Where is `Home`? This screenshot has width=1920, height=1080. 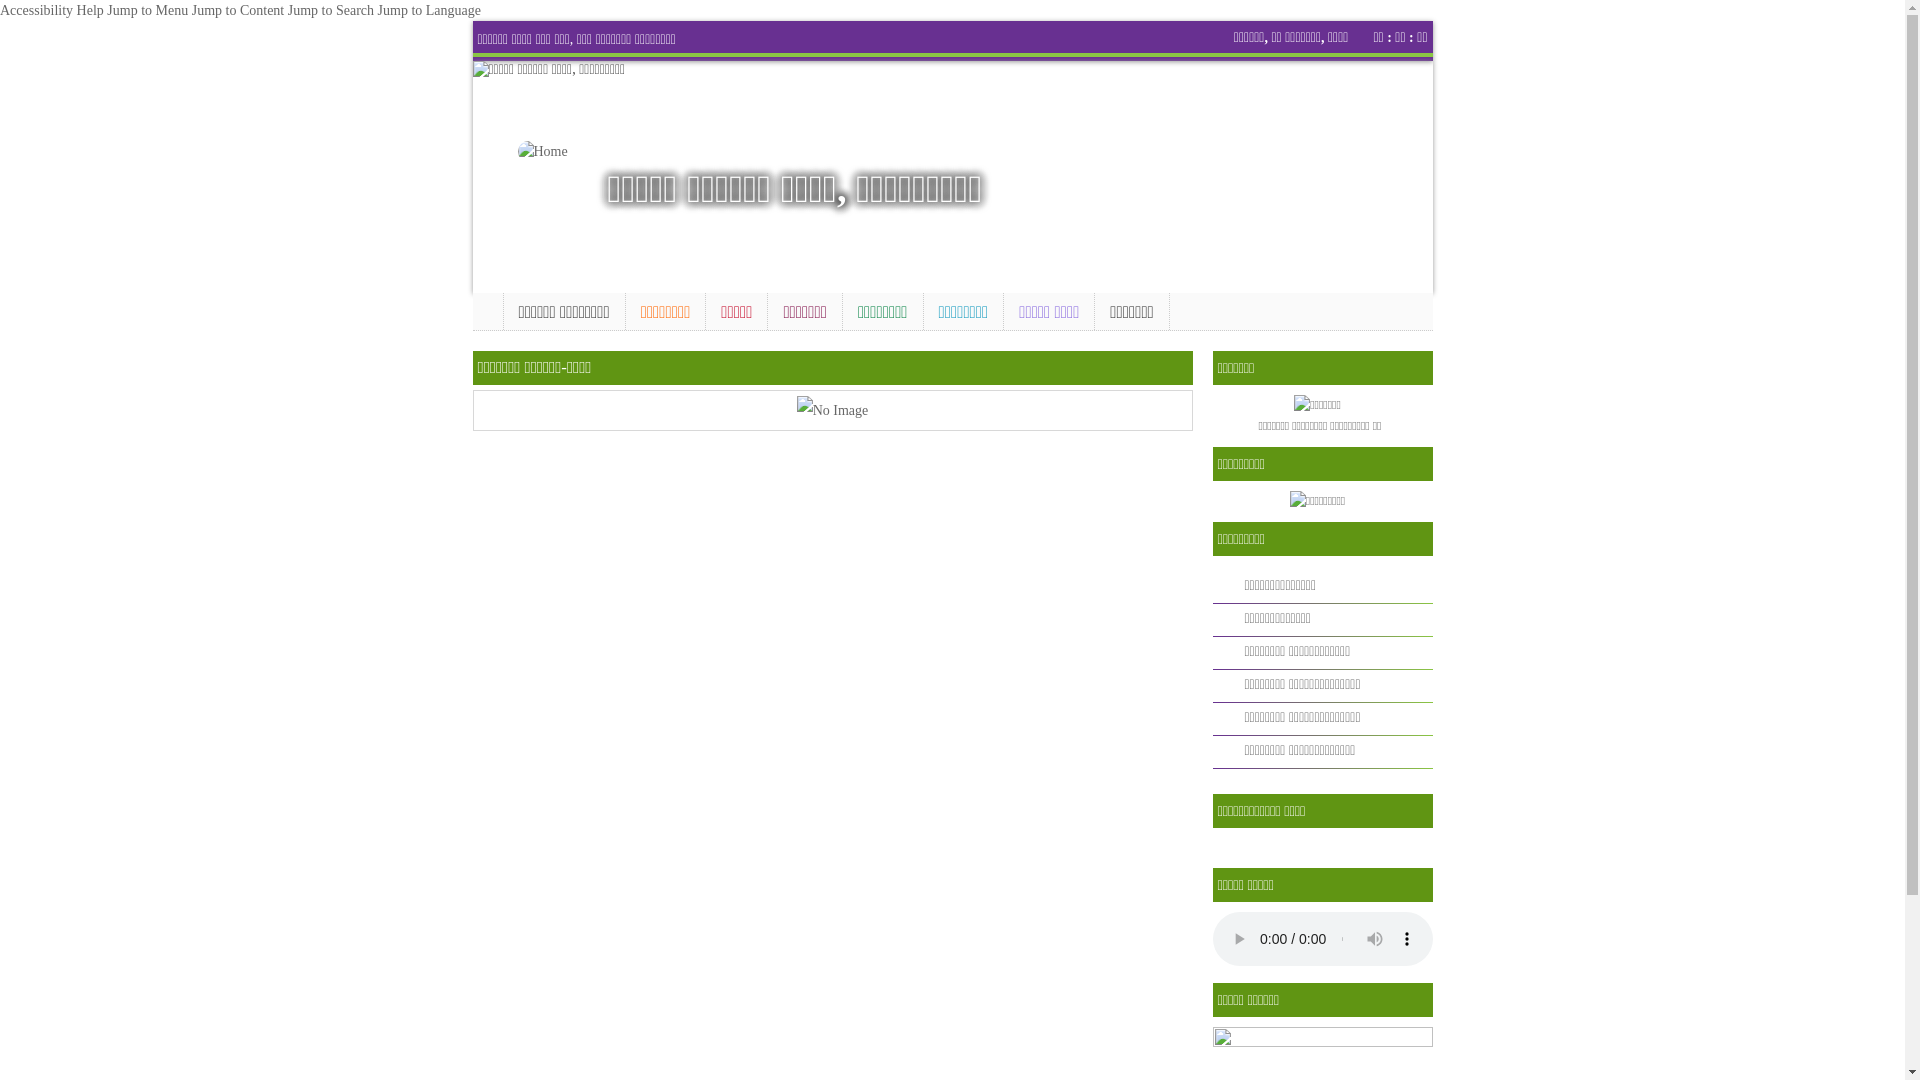 Home is located at coordinates (553, 152).